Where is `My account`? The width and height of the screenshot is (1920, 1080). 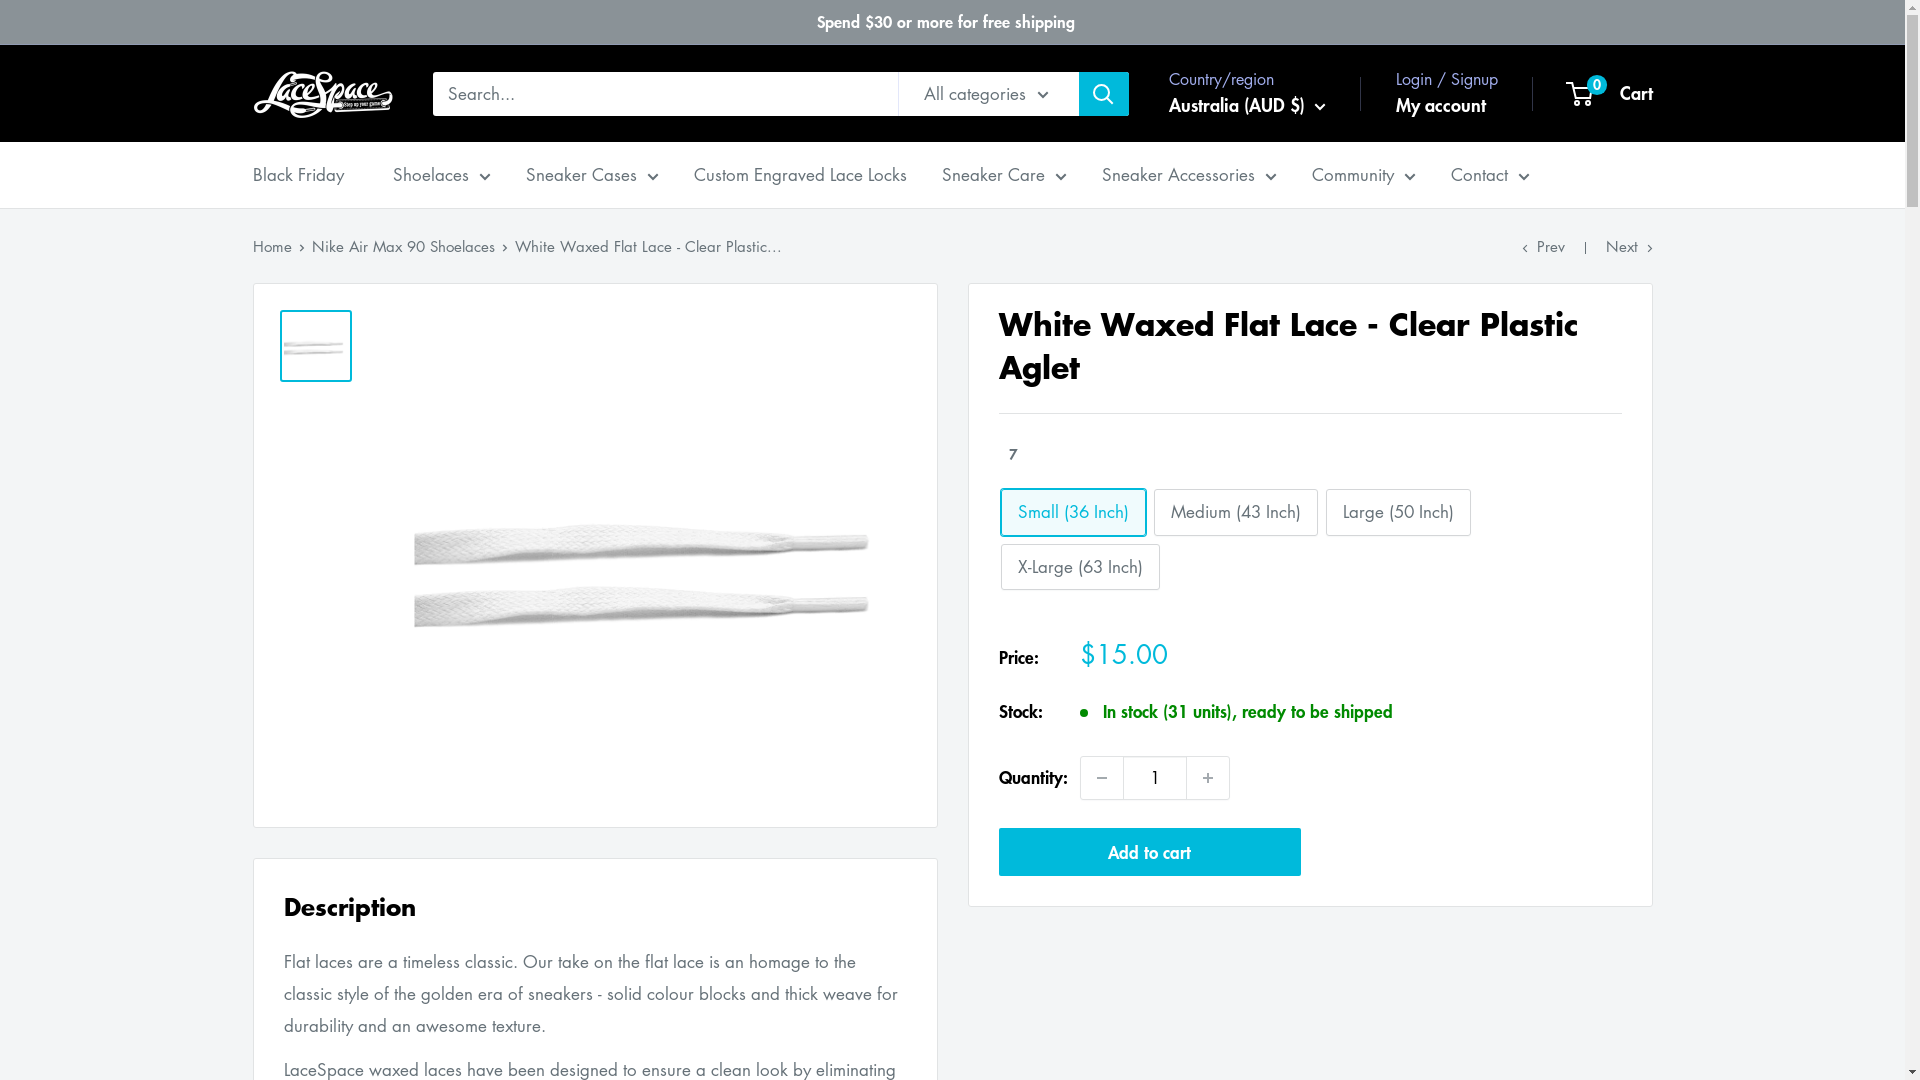
My account is located at coordinates (1441, 106).